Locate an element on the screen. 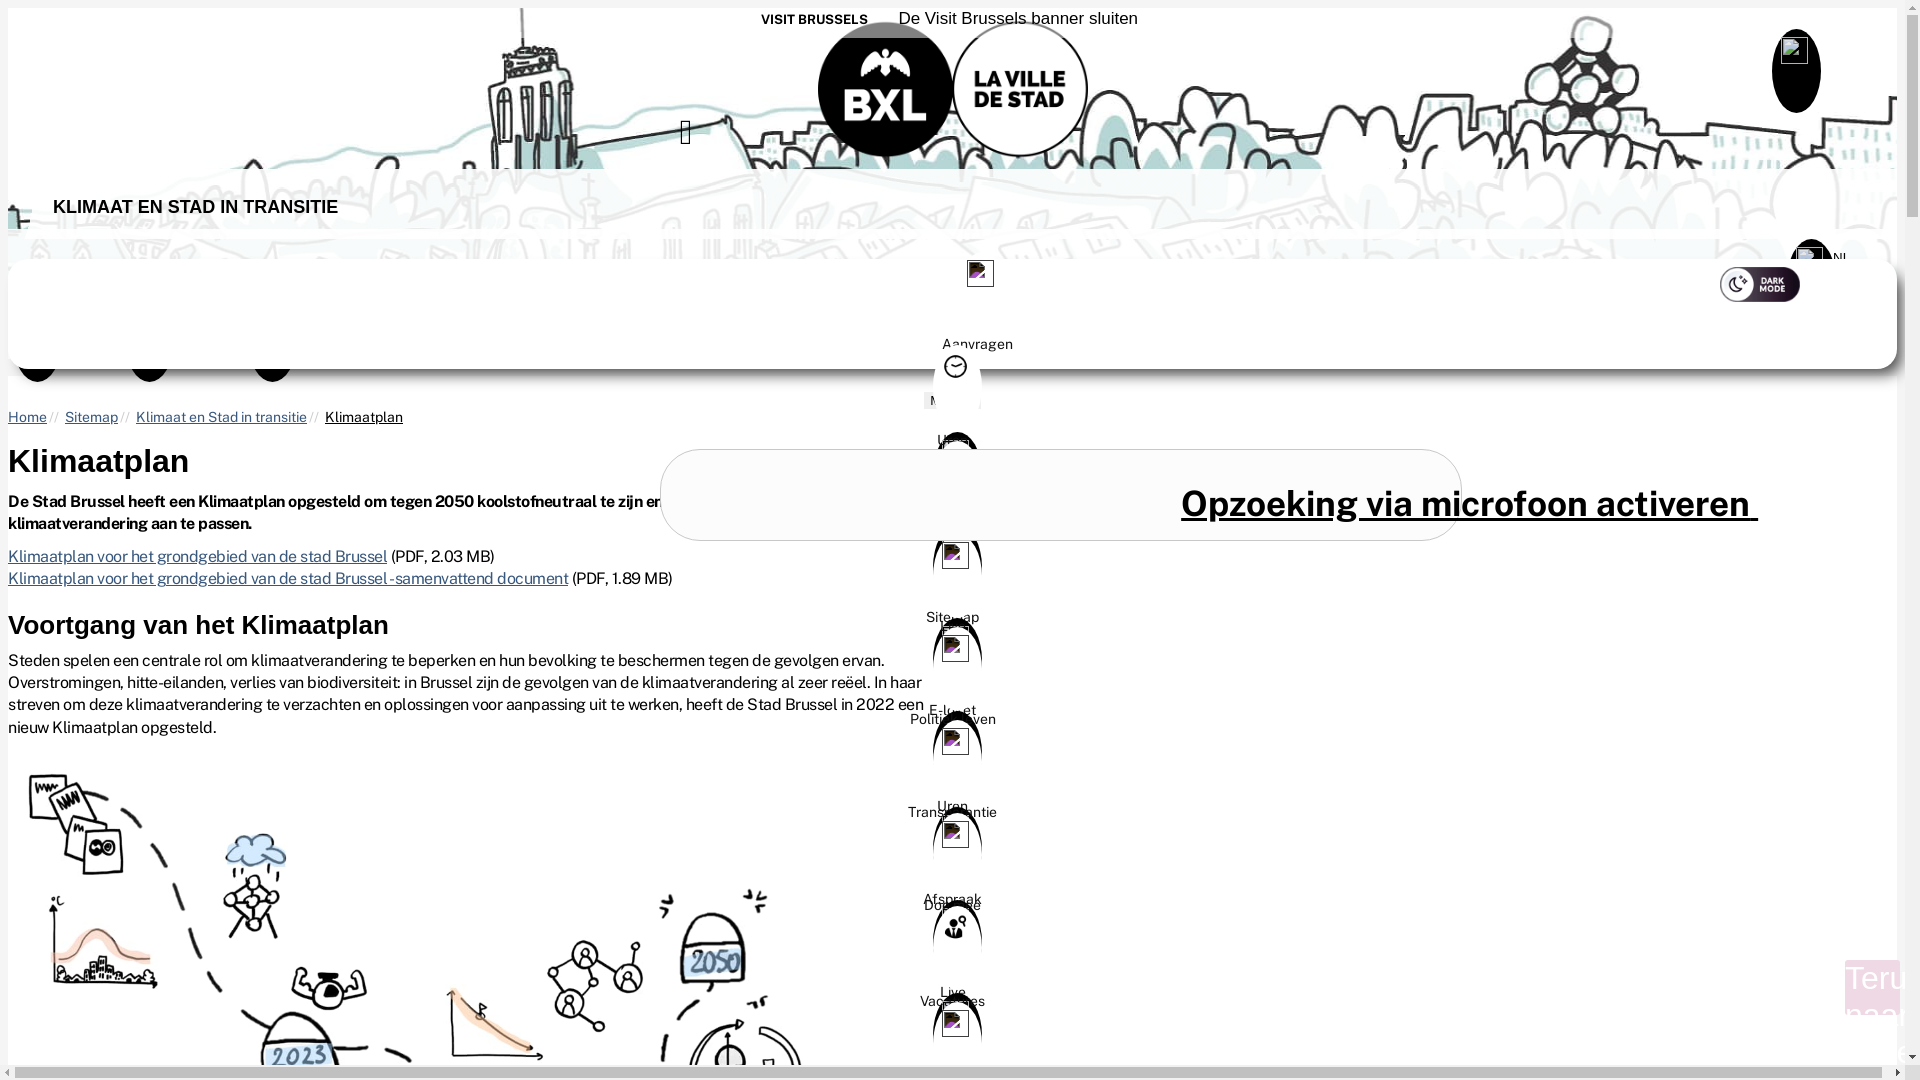 The width and height of the screenshot is (1920, 1080). Uren is located at coordinates (952, 432).